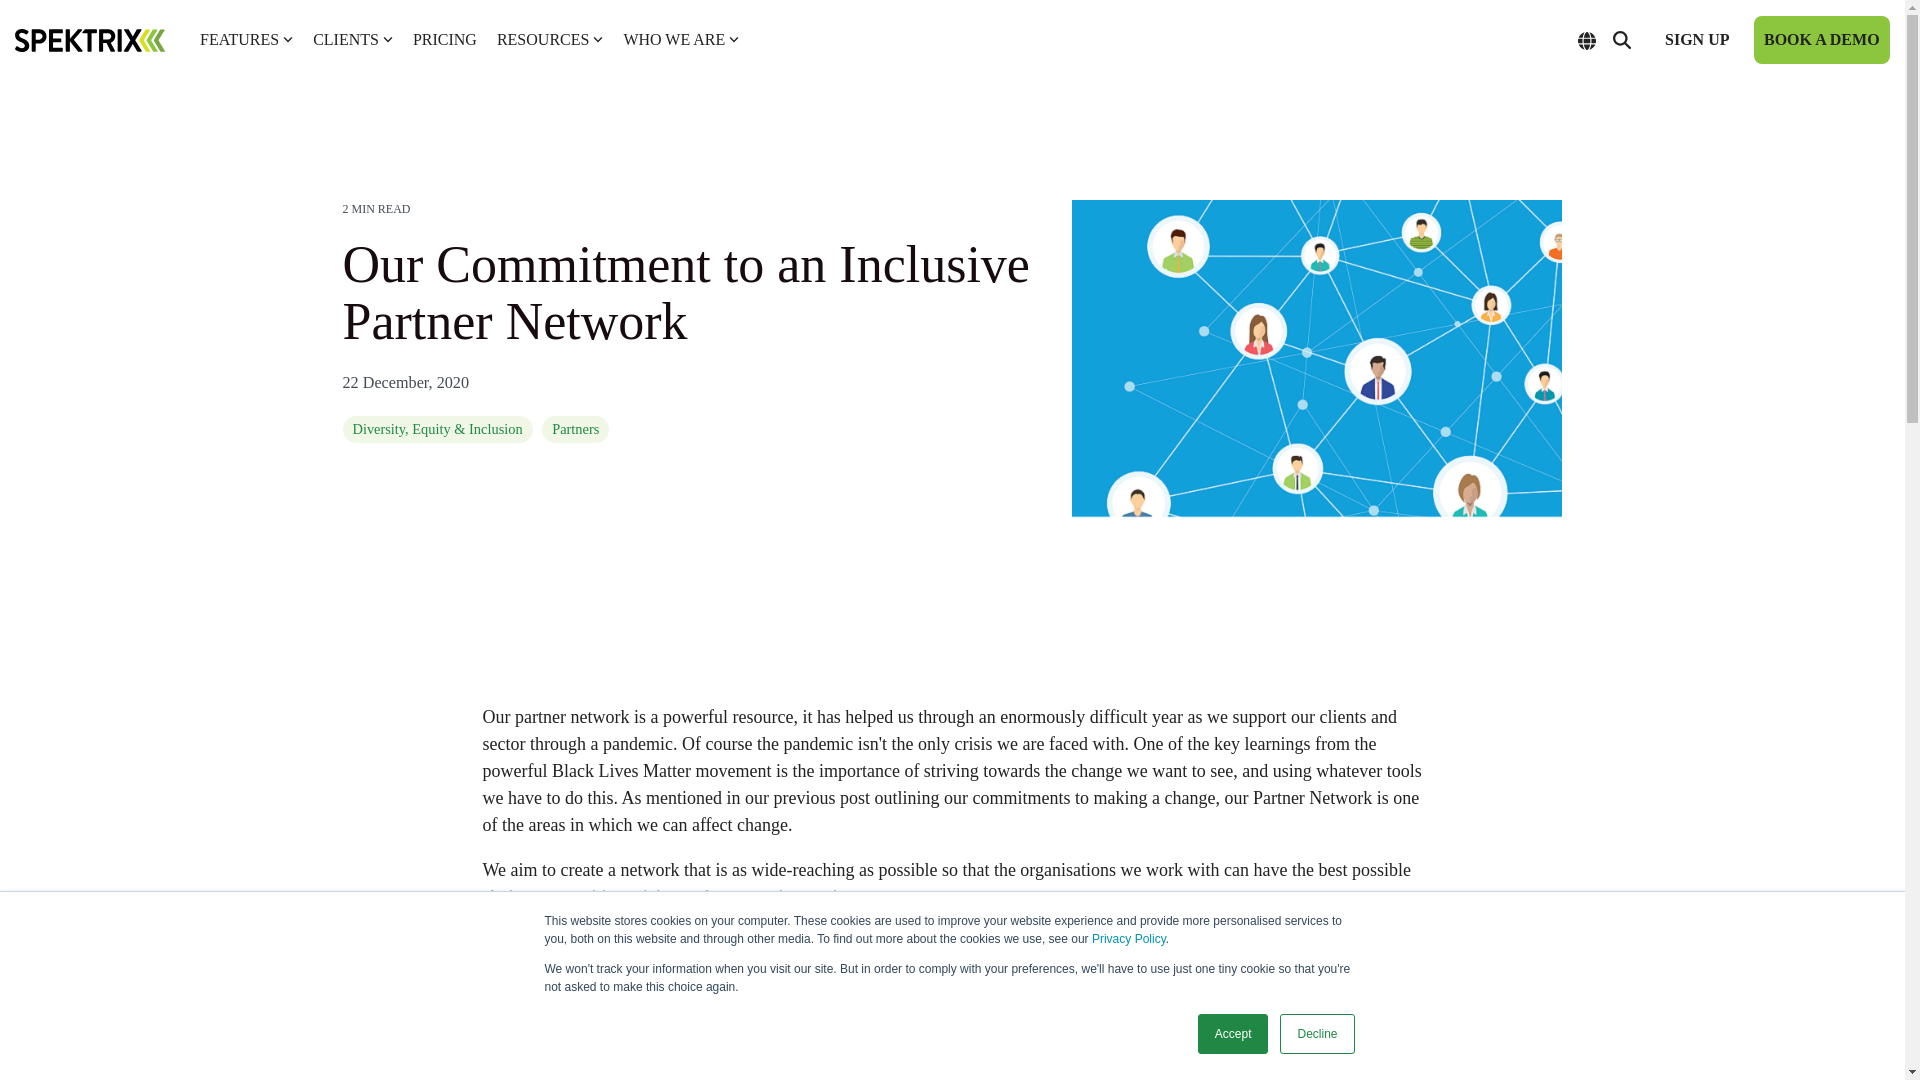 This screenshot has height=1080, width=1920. I want to click on CLIENTS, so click(352, 40).